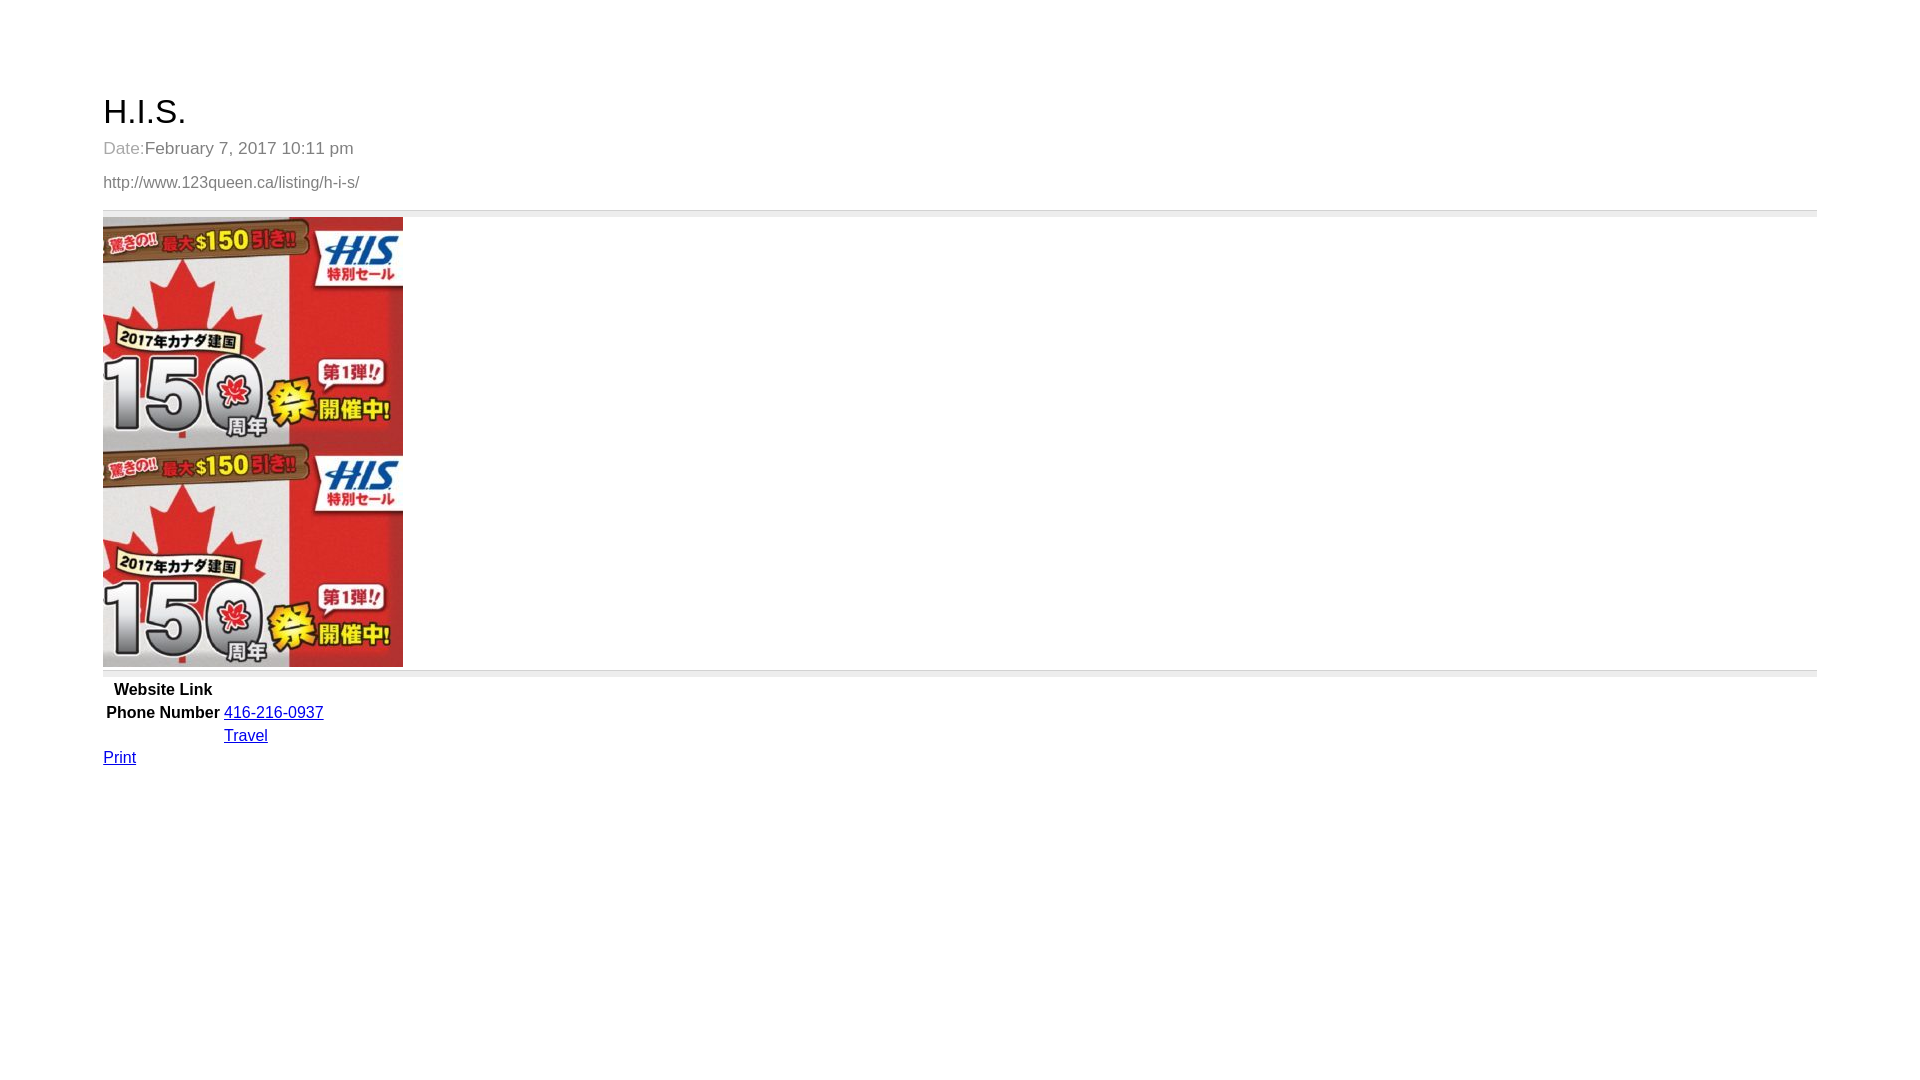  What do you see at coordinates (120, 758) in the screenshot?
I see `Print` at bounding box center [120, 758].